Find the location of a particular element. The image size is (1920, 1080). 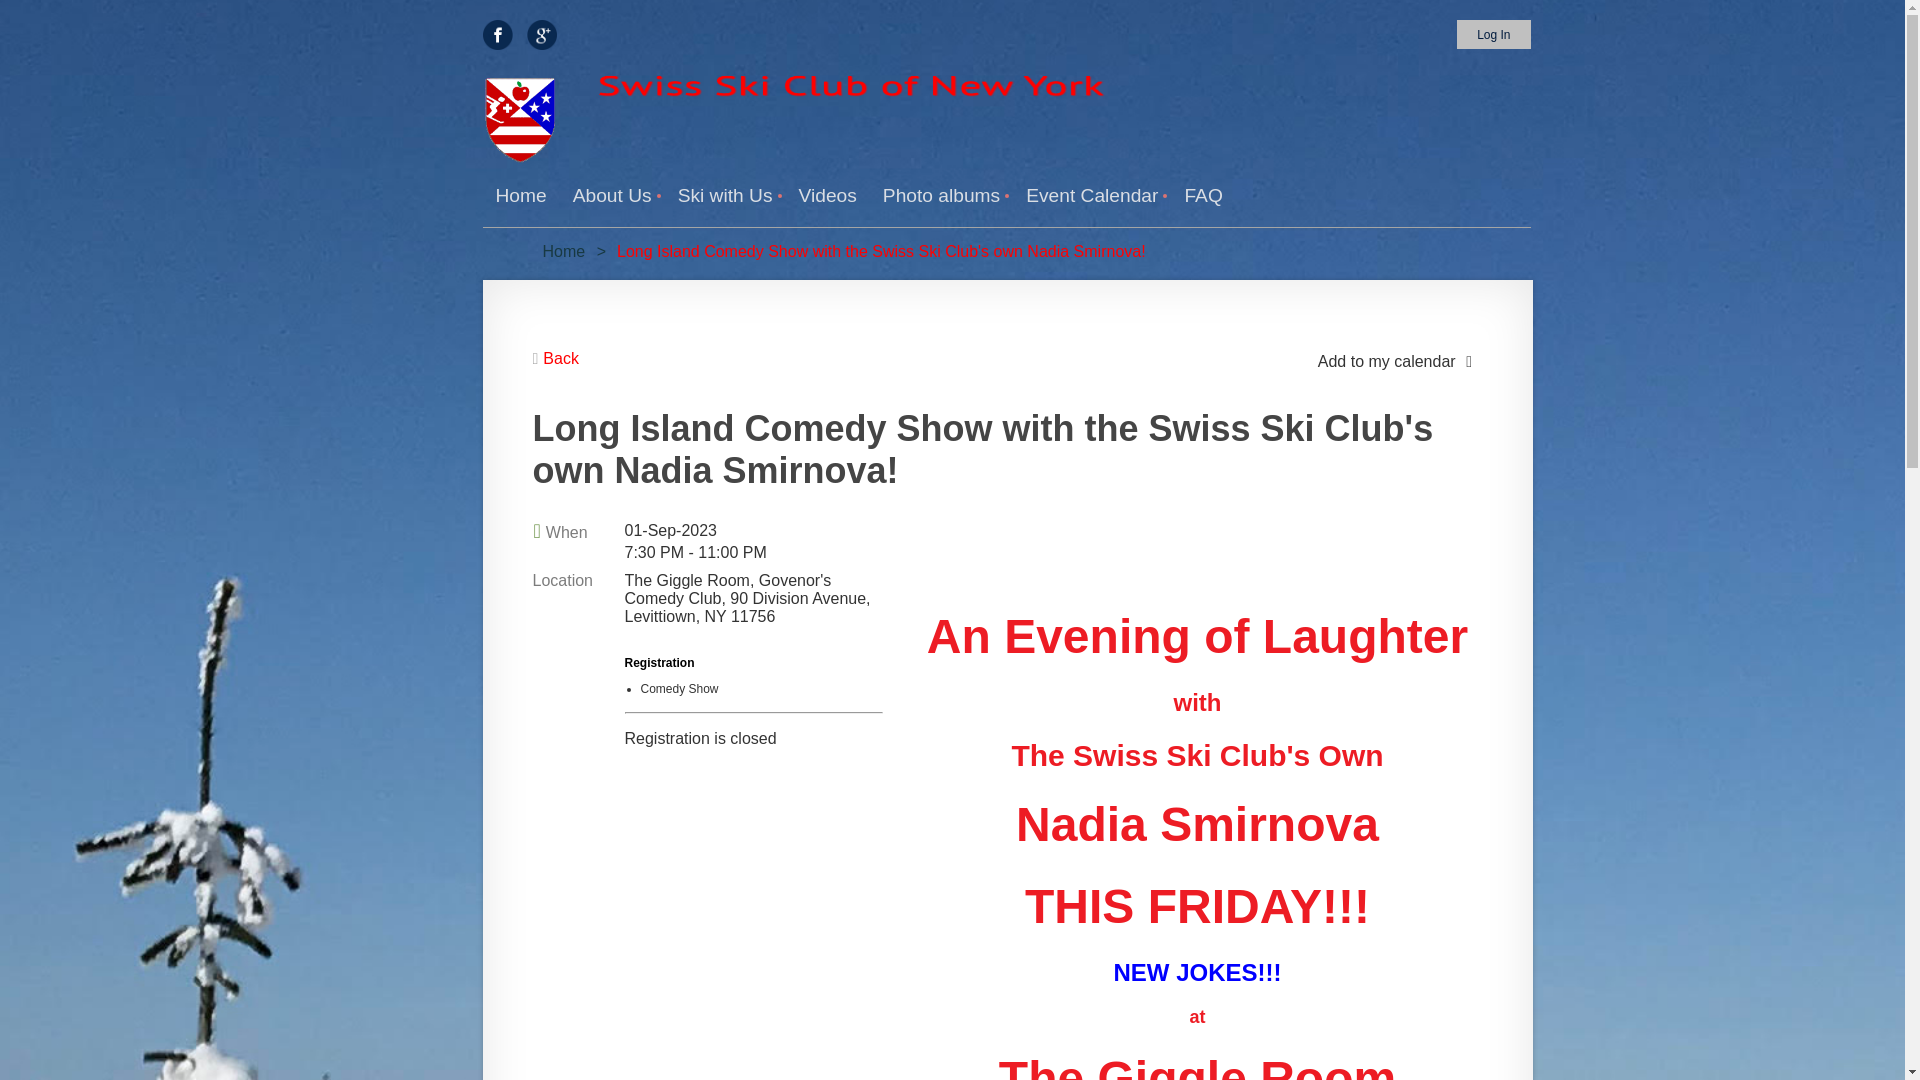

Videos is located at coordinates (827, 196).